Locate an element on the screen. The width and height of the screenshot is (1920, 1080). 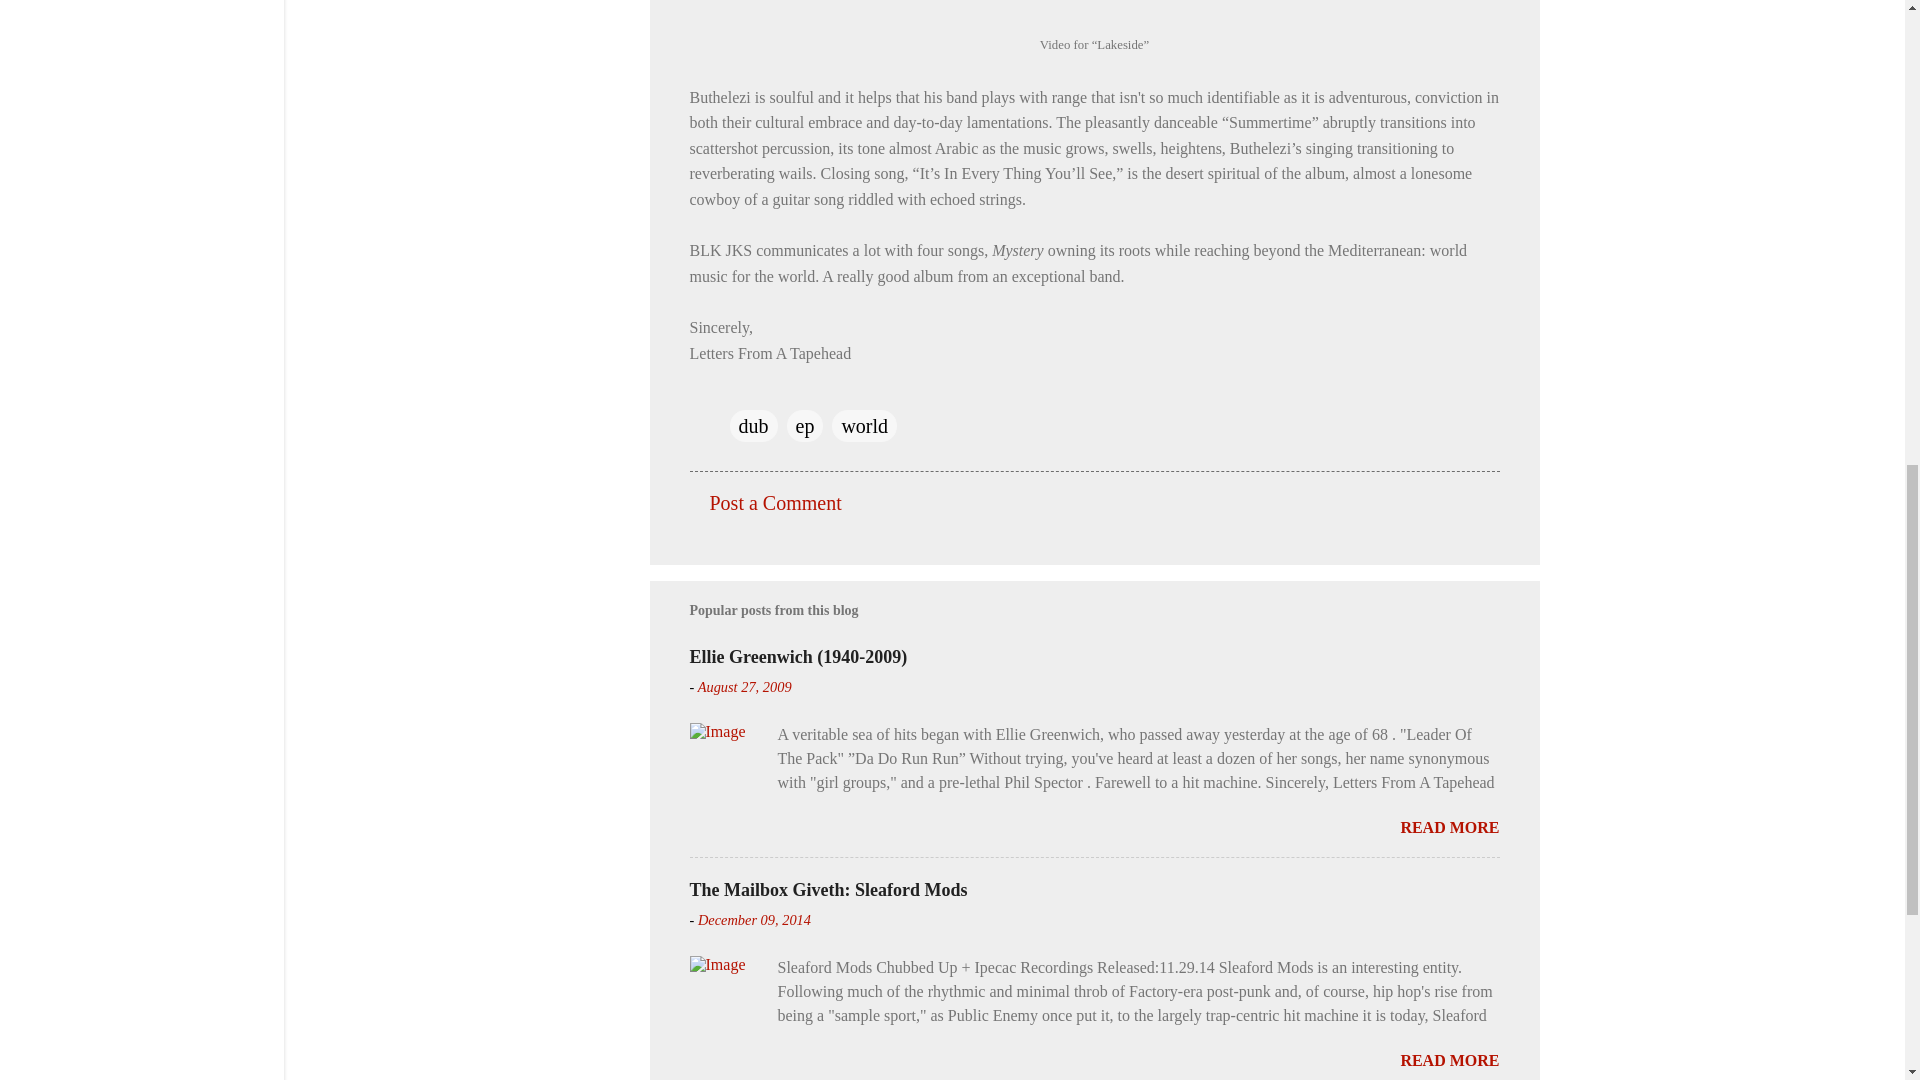
August 27, 2009 is located at coordinates (744, 687).